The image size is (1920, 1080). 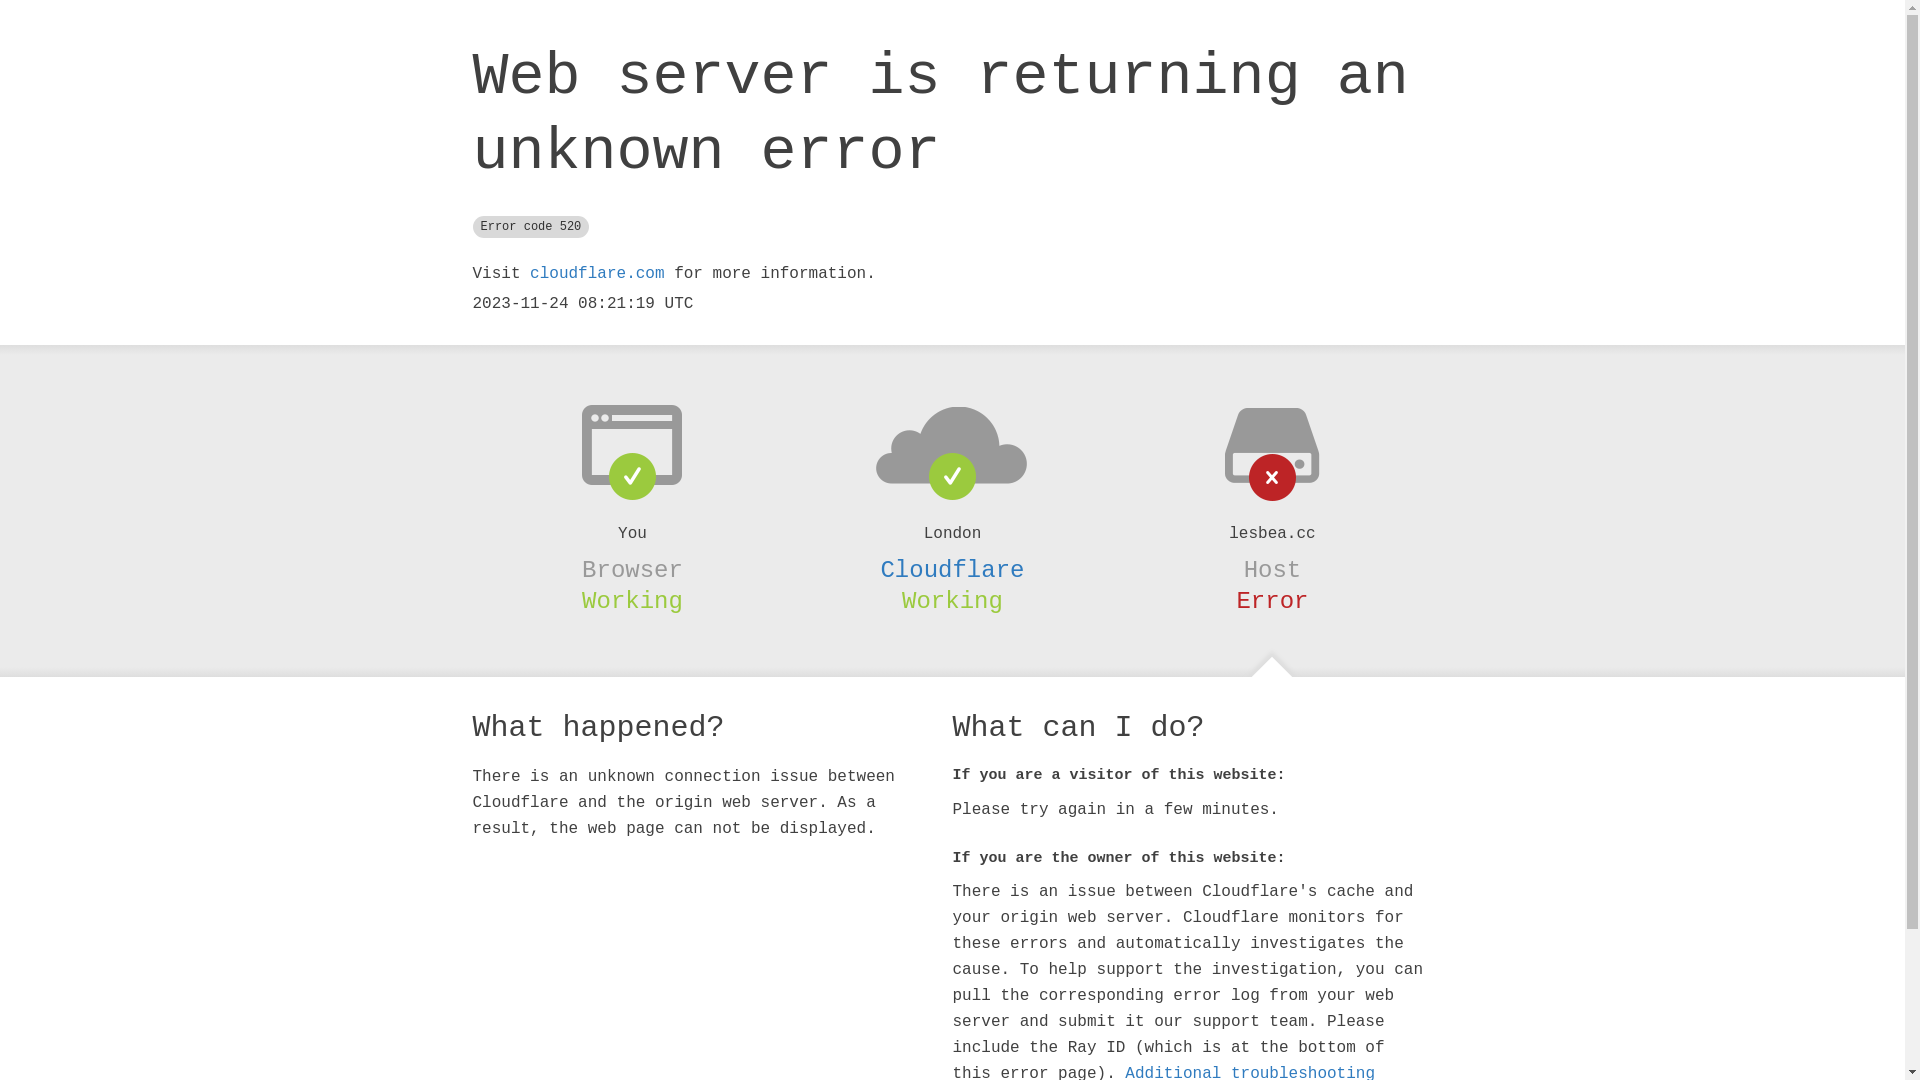 I want to click on cloudflare.com, so click(x=597, y=274).